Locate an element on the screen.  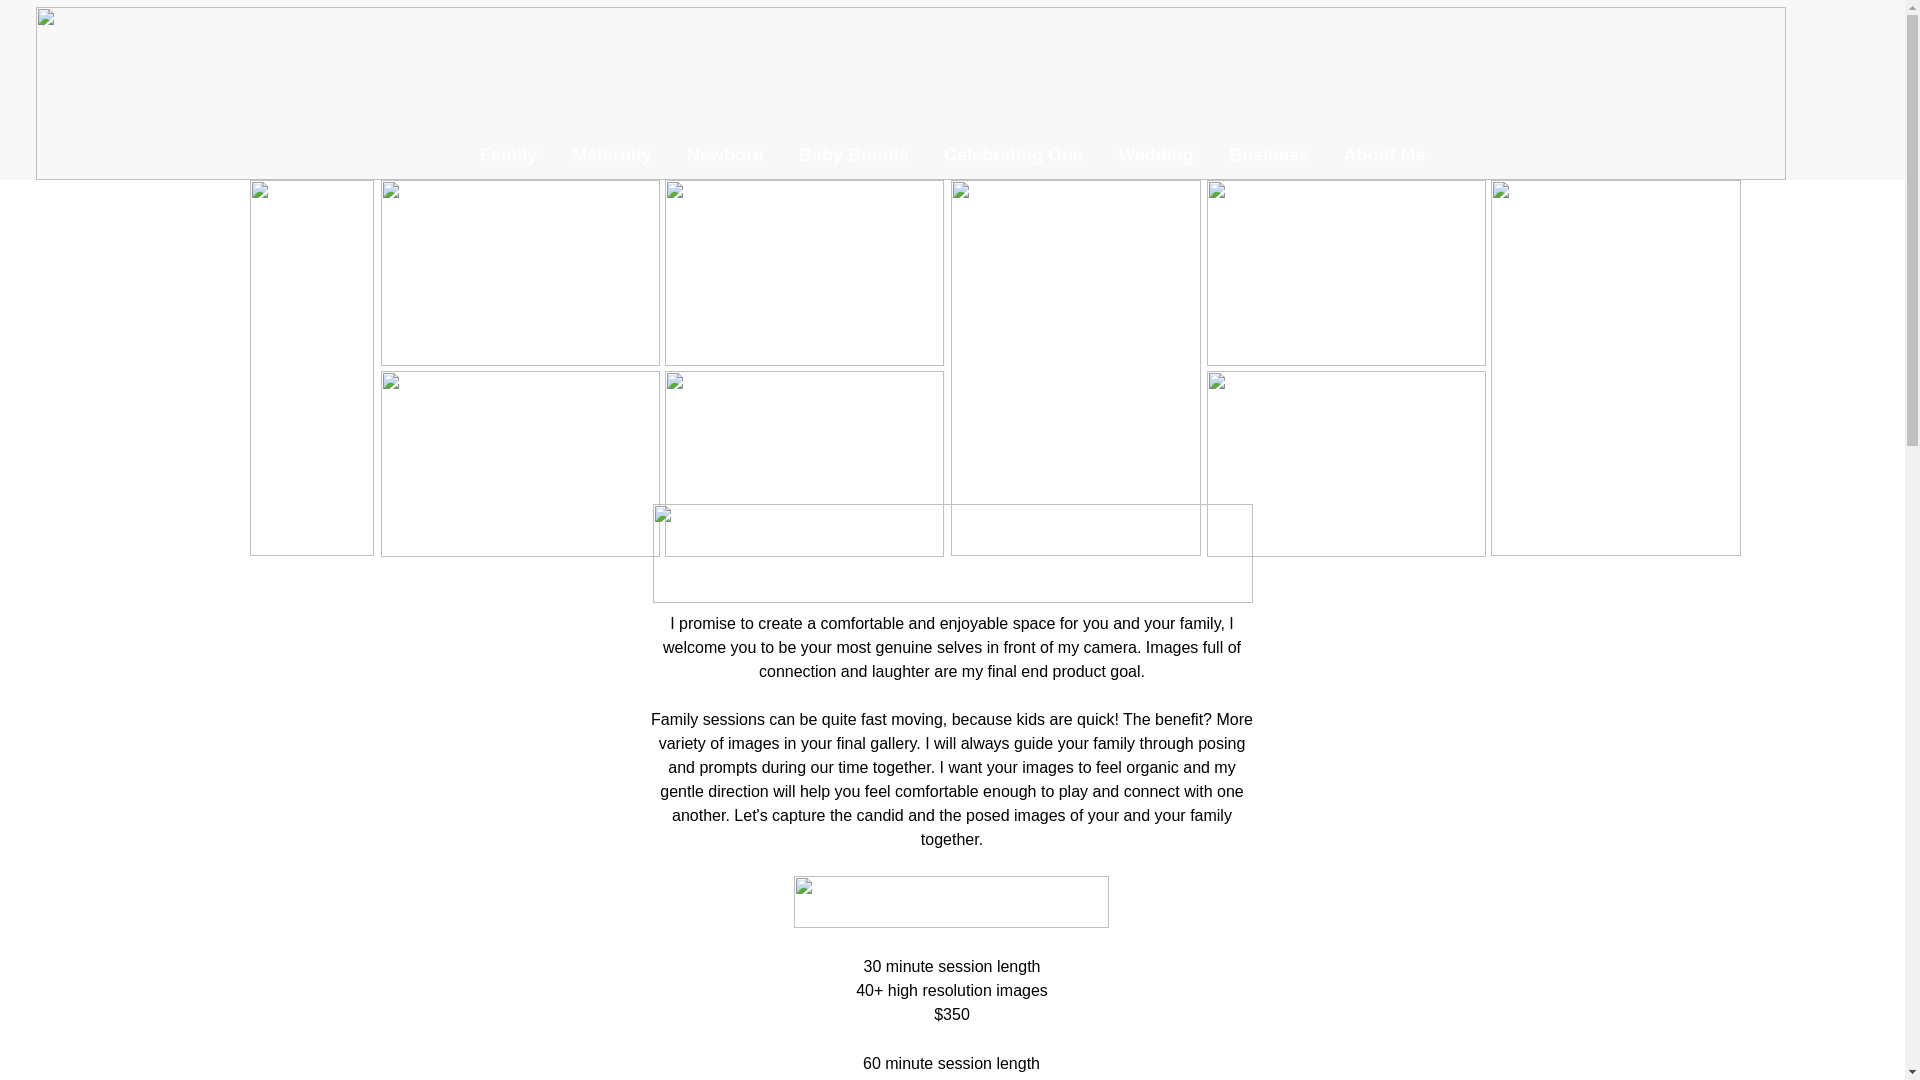
Baby Bundle is located at coordinates (854, 154).